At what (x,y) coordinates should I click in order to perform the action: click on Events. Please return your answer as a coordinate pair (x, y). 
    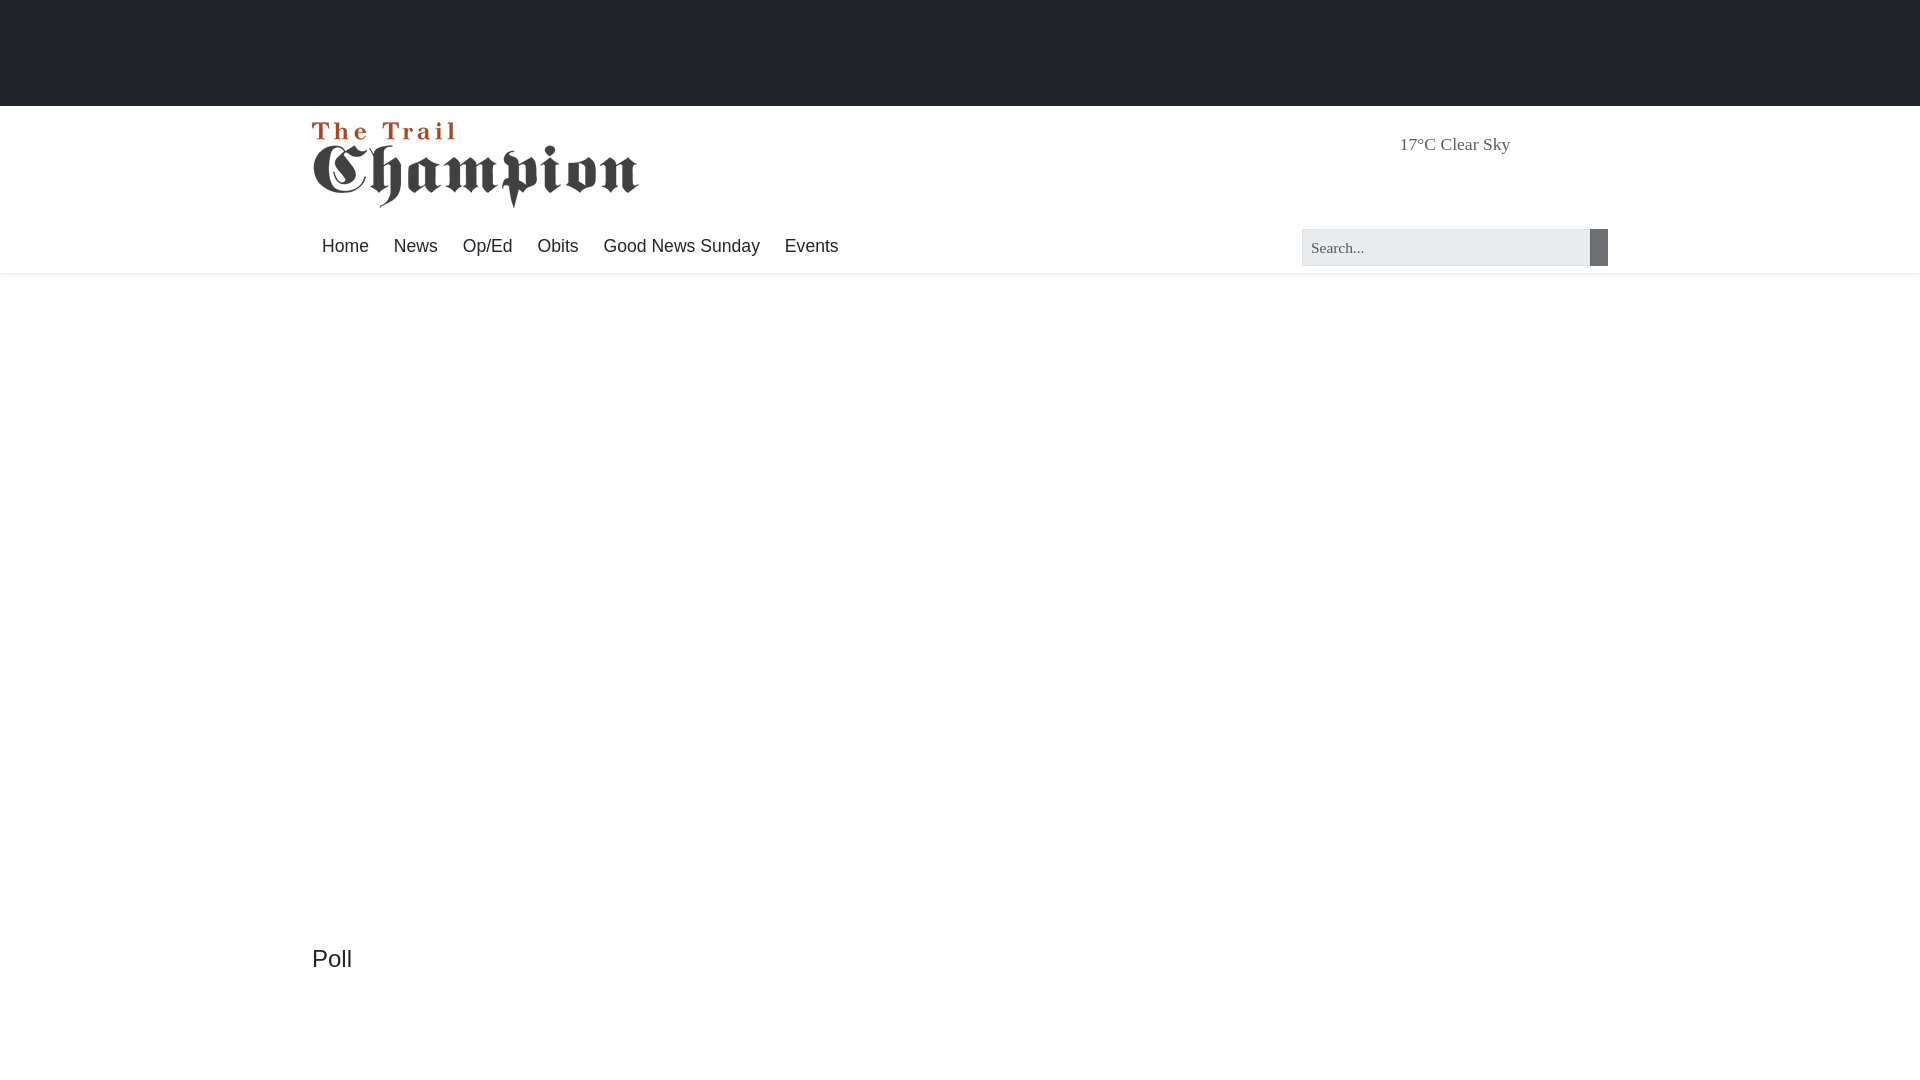
    Looking at the image, I should click on (812, 248).